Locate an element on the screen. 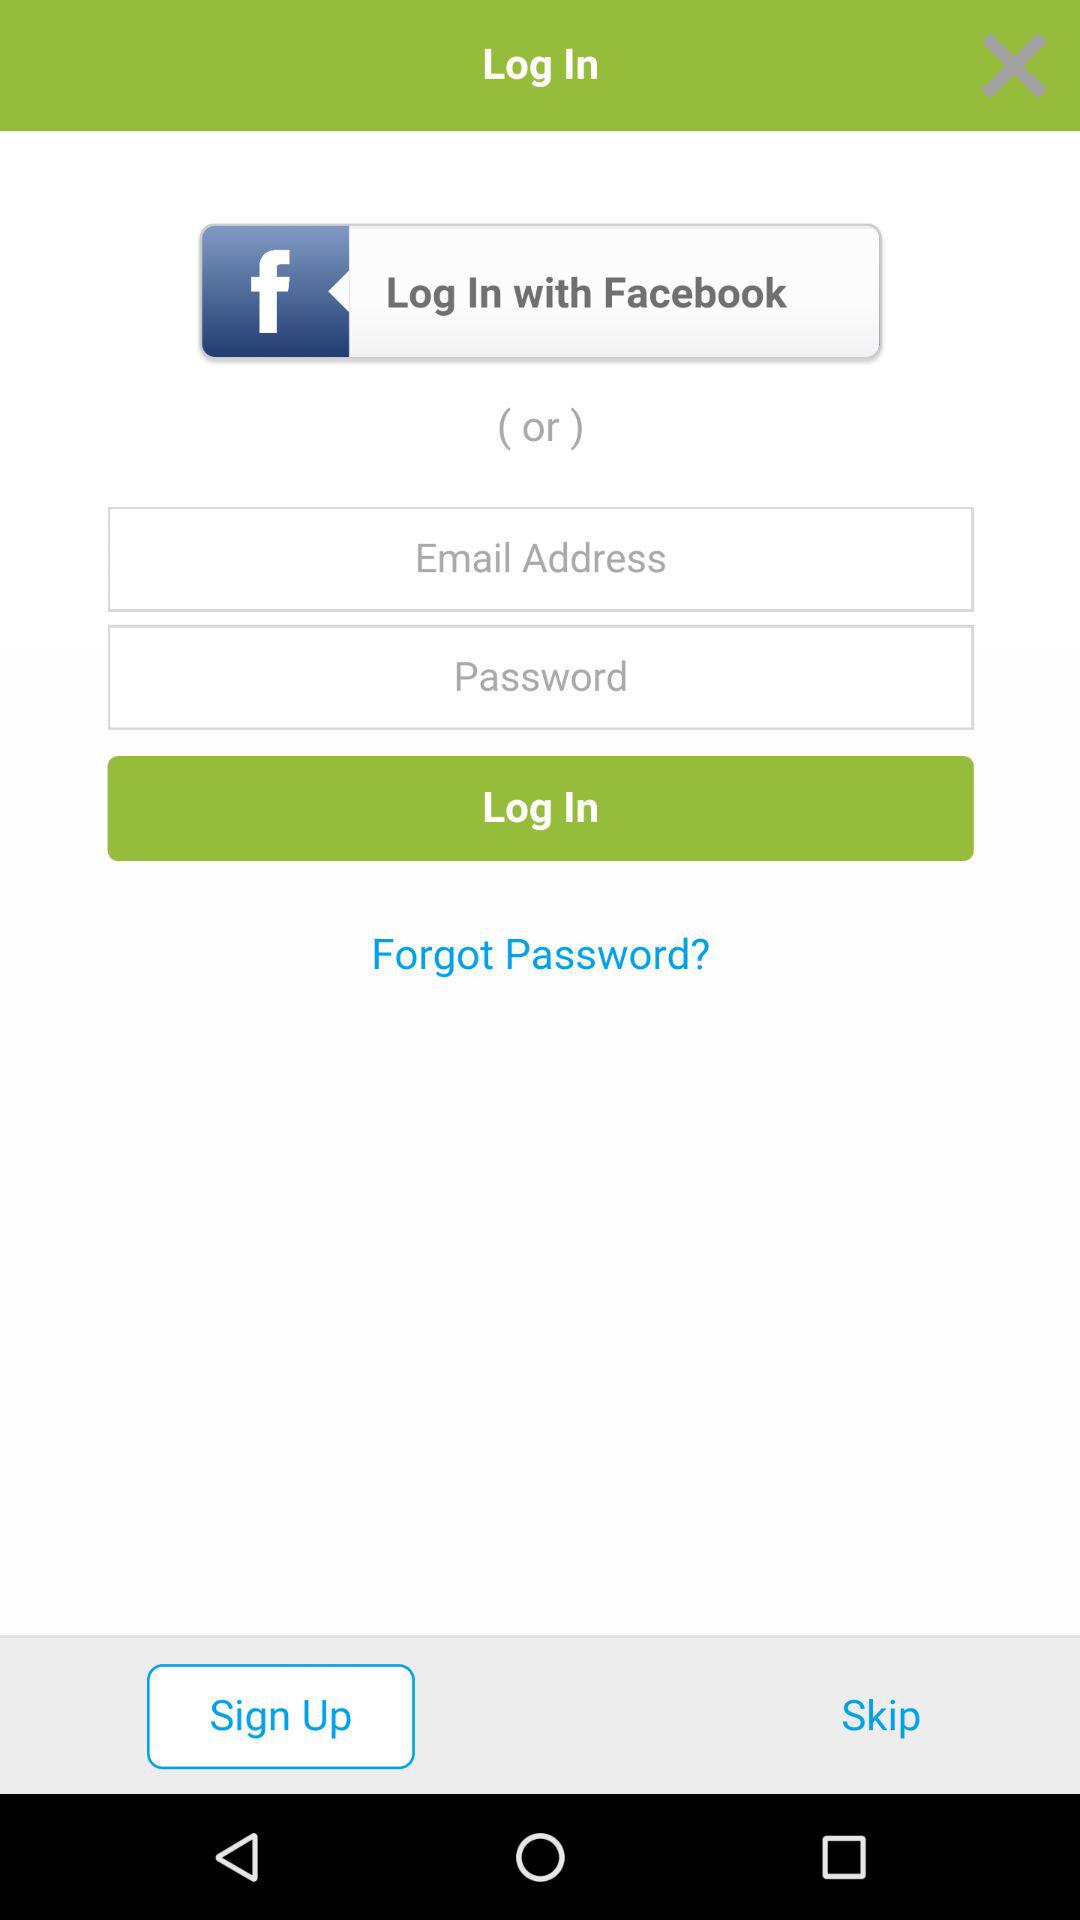 This screenshot has width=1080, height=1920. close window is located at coordinates (1014, 66).